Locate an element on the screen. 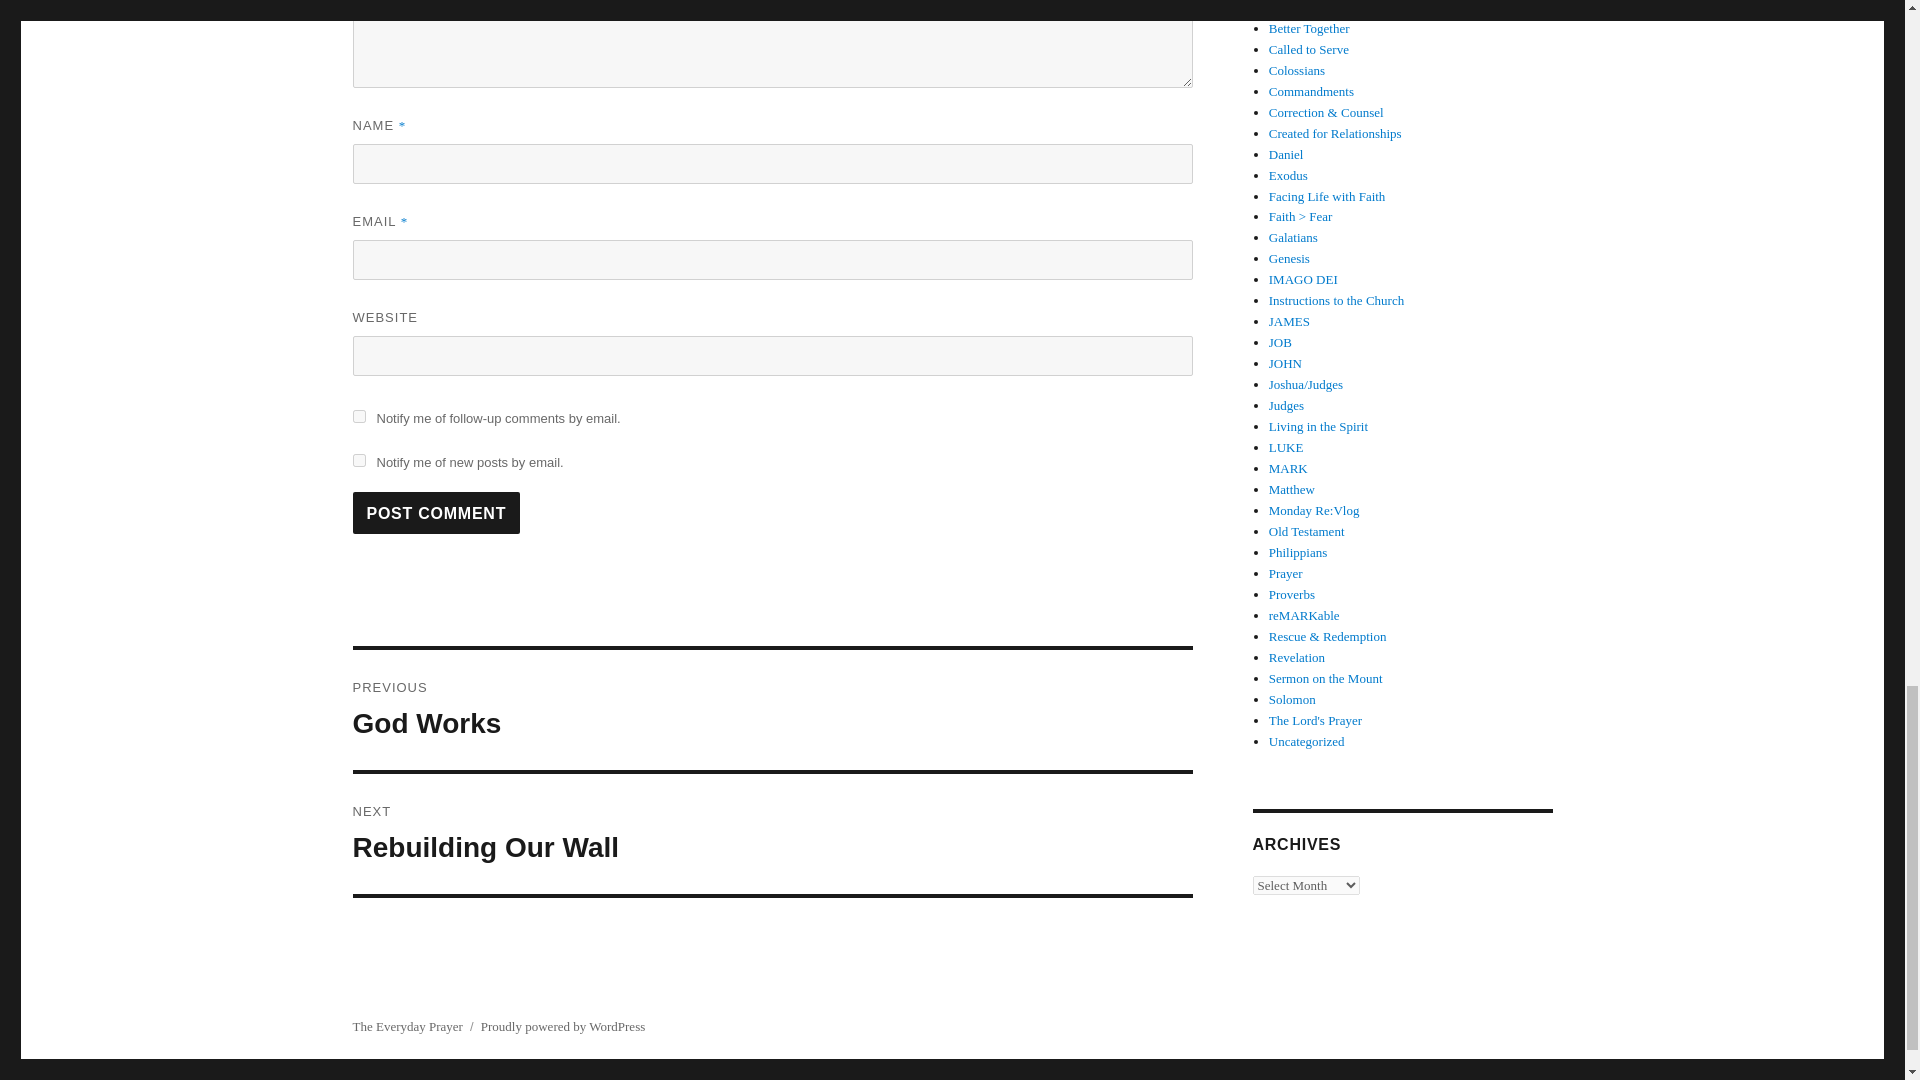  Post Comment is located at coordinates (772, 710).